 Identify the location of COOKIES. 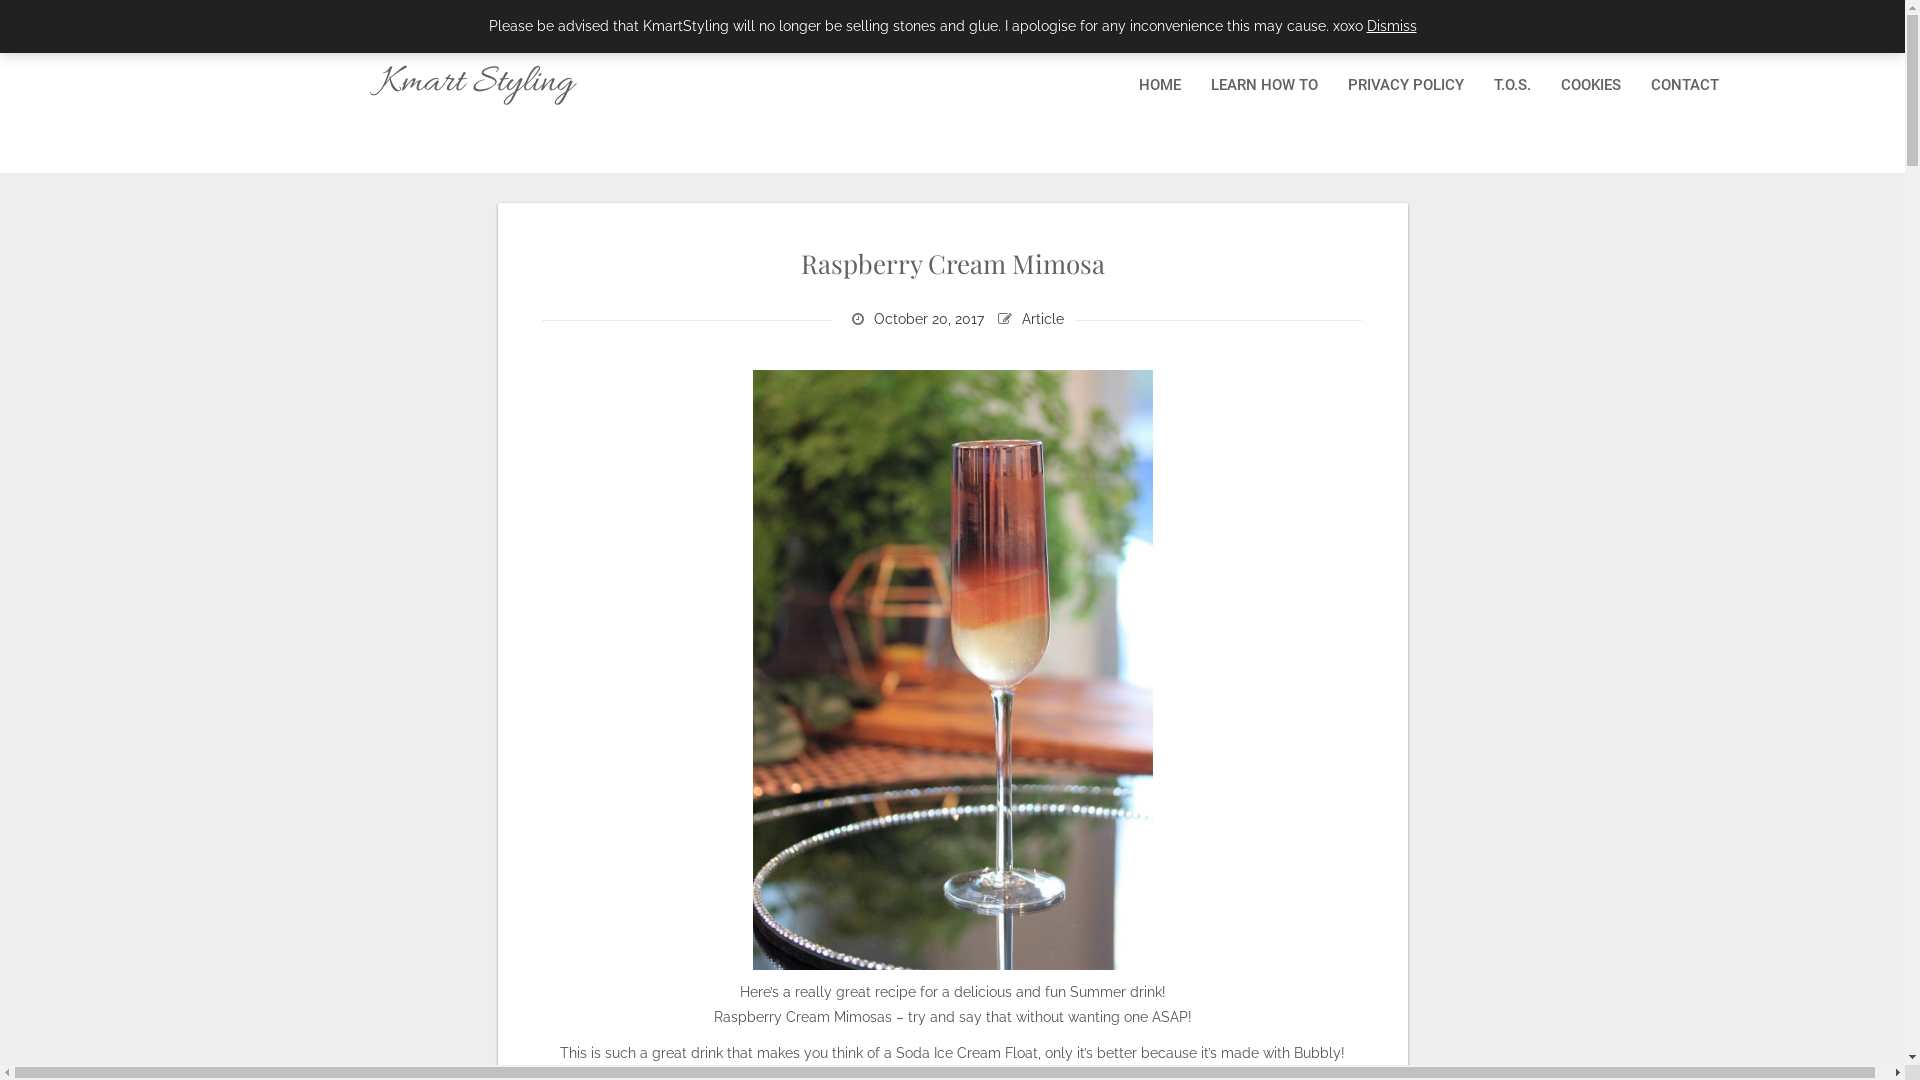
(1591, 86).